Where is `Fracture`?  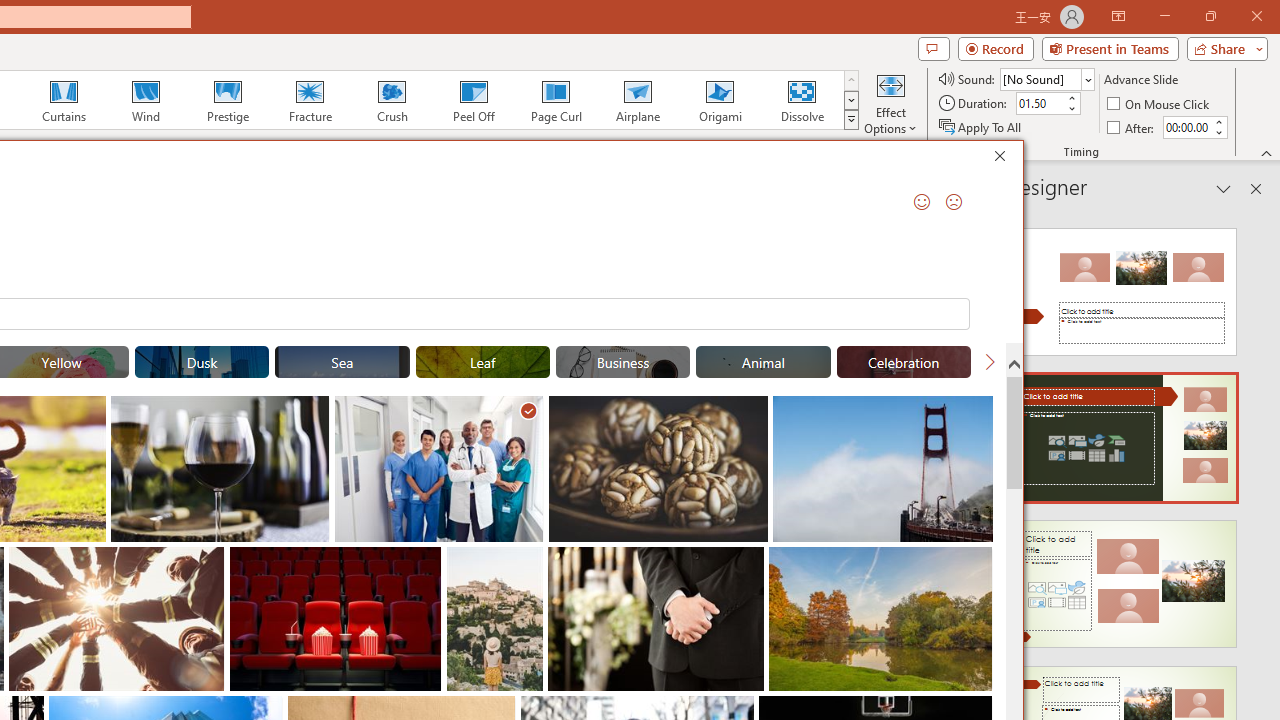
Fracture is located at coordinates (309, 100).